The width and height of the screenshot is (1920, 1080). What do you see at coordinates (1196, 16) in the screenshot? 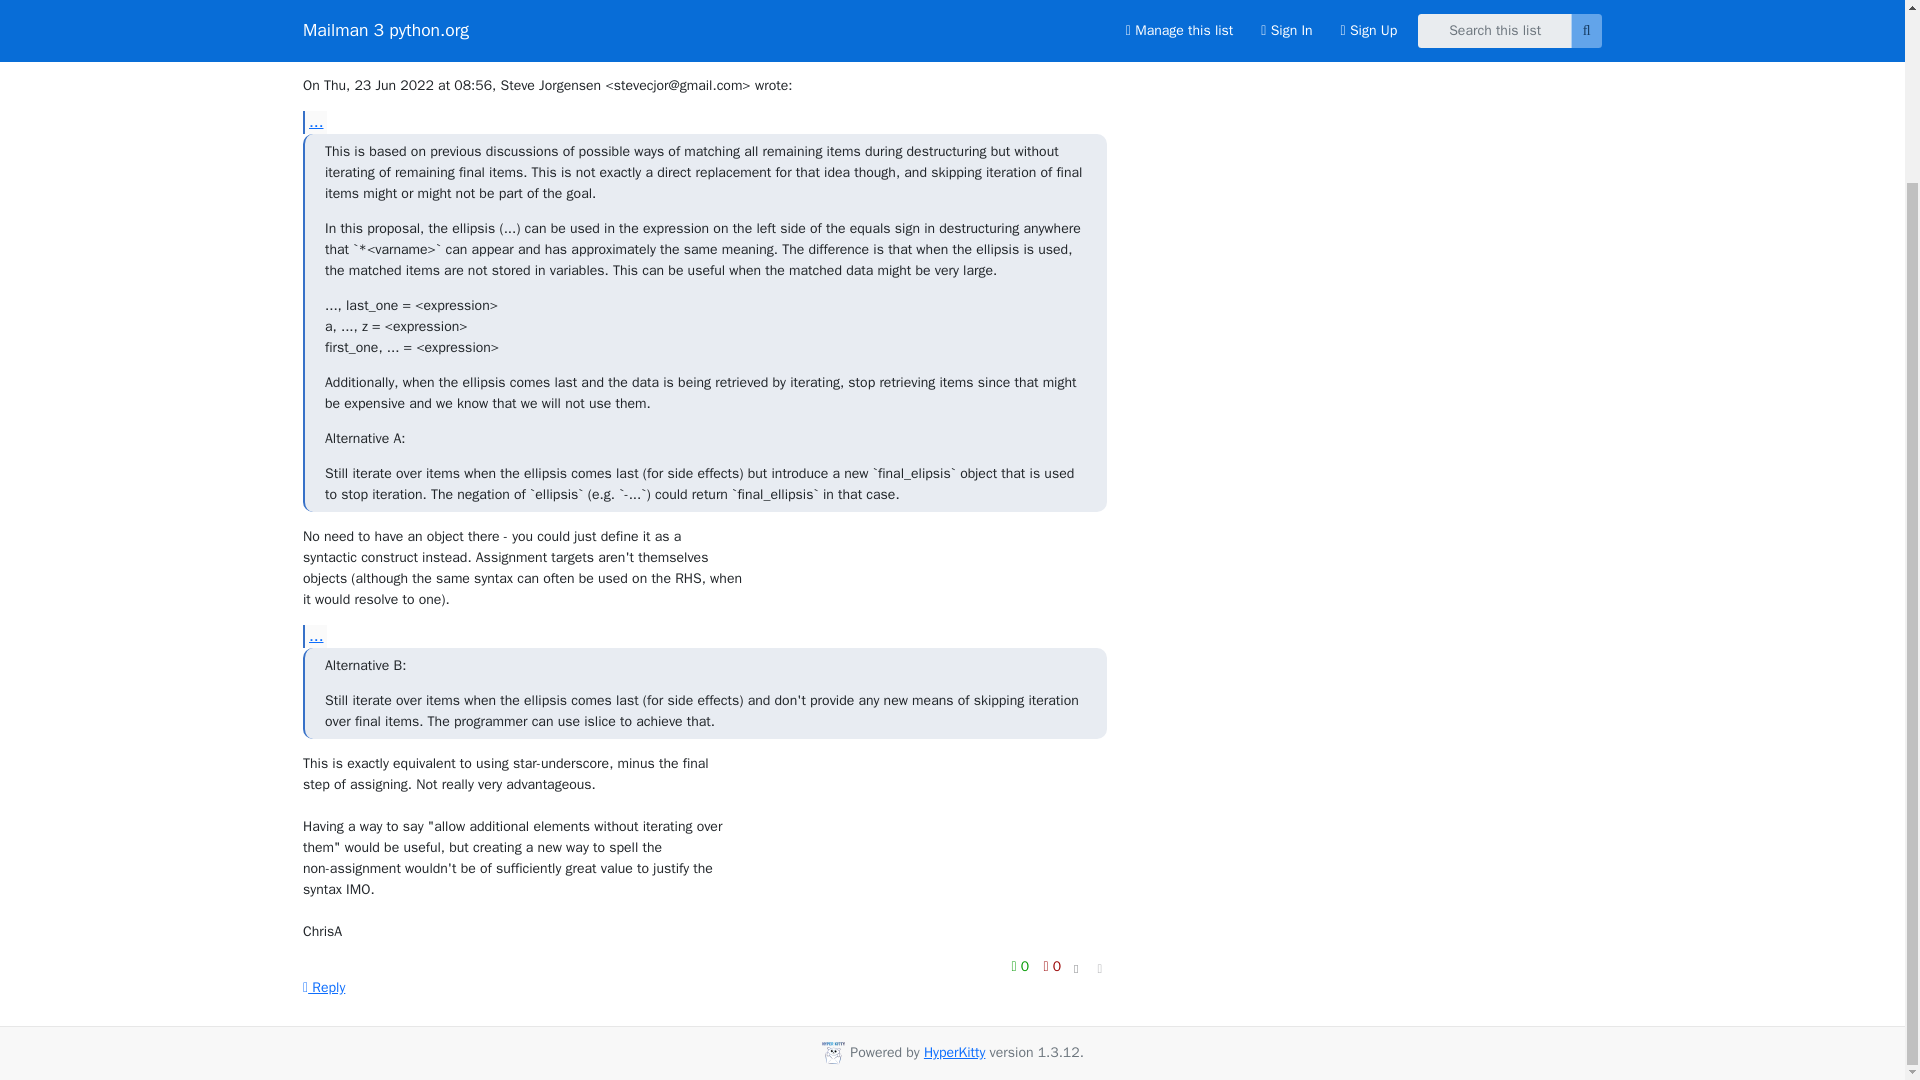
I see `Back to the thread` at bounding box center [1196, 16].